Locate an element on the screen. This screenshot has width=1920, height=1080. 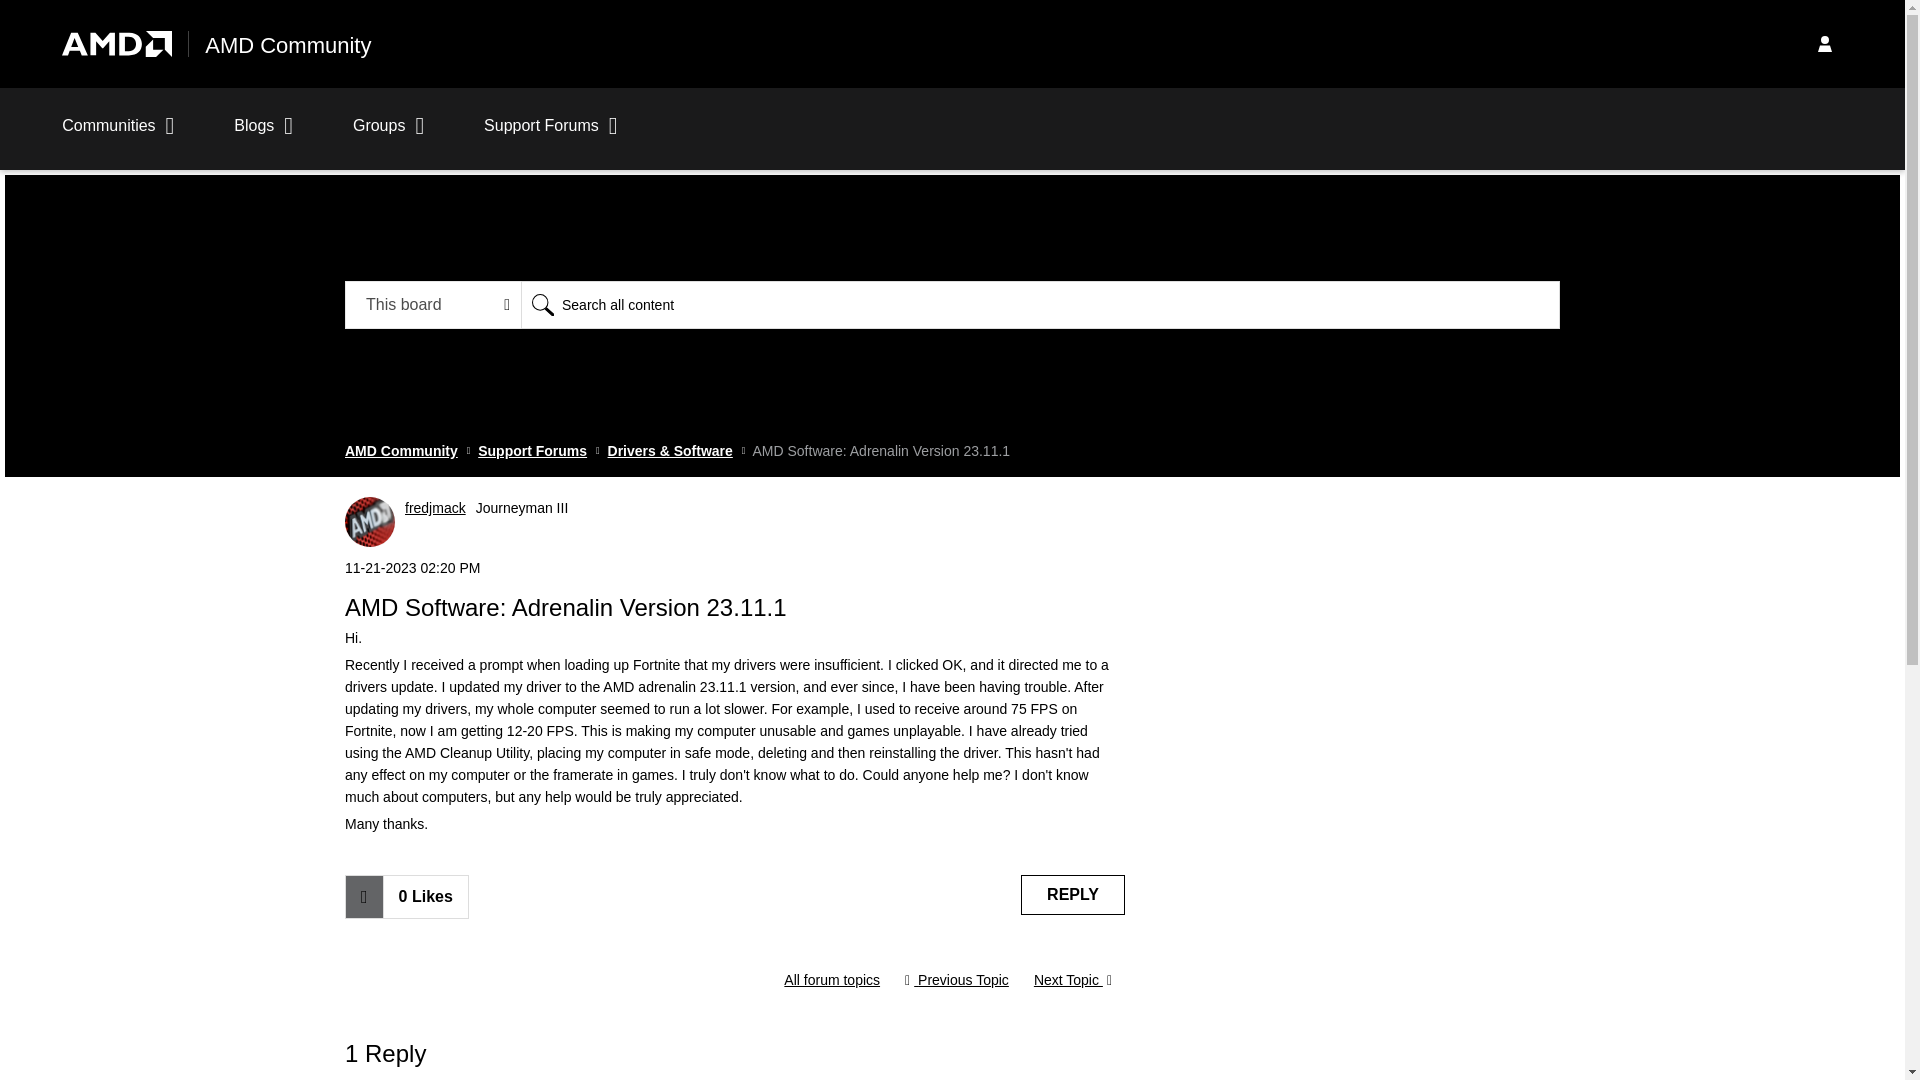
Search is located at coordinates (542, 304).